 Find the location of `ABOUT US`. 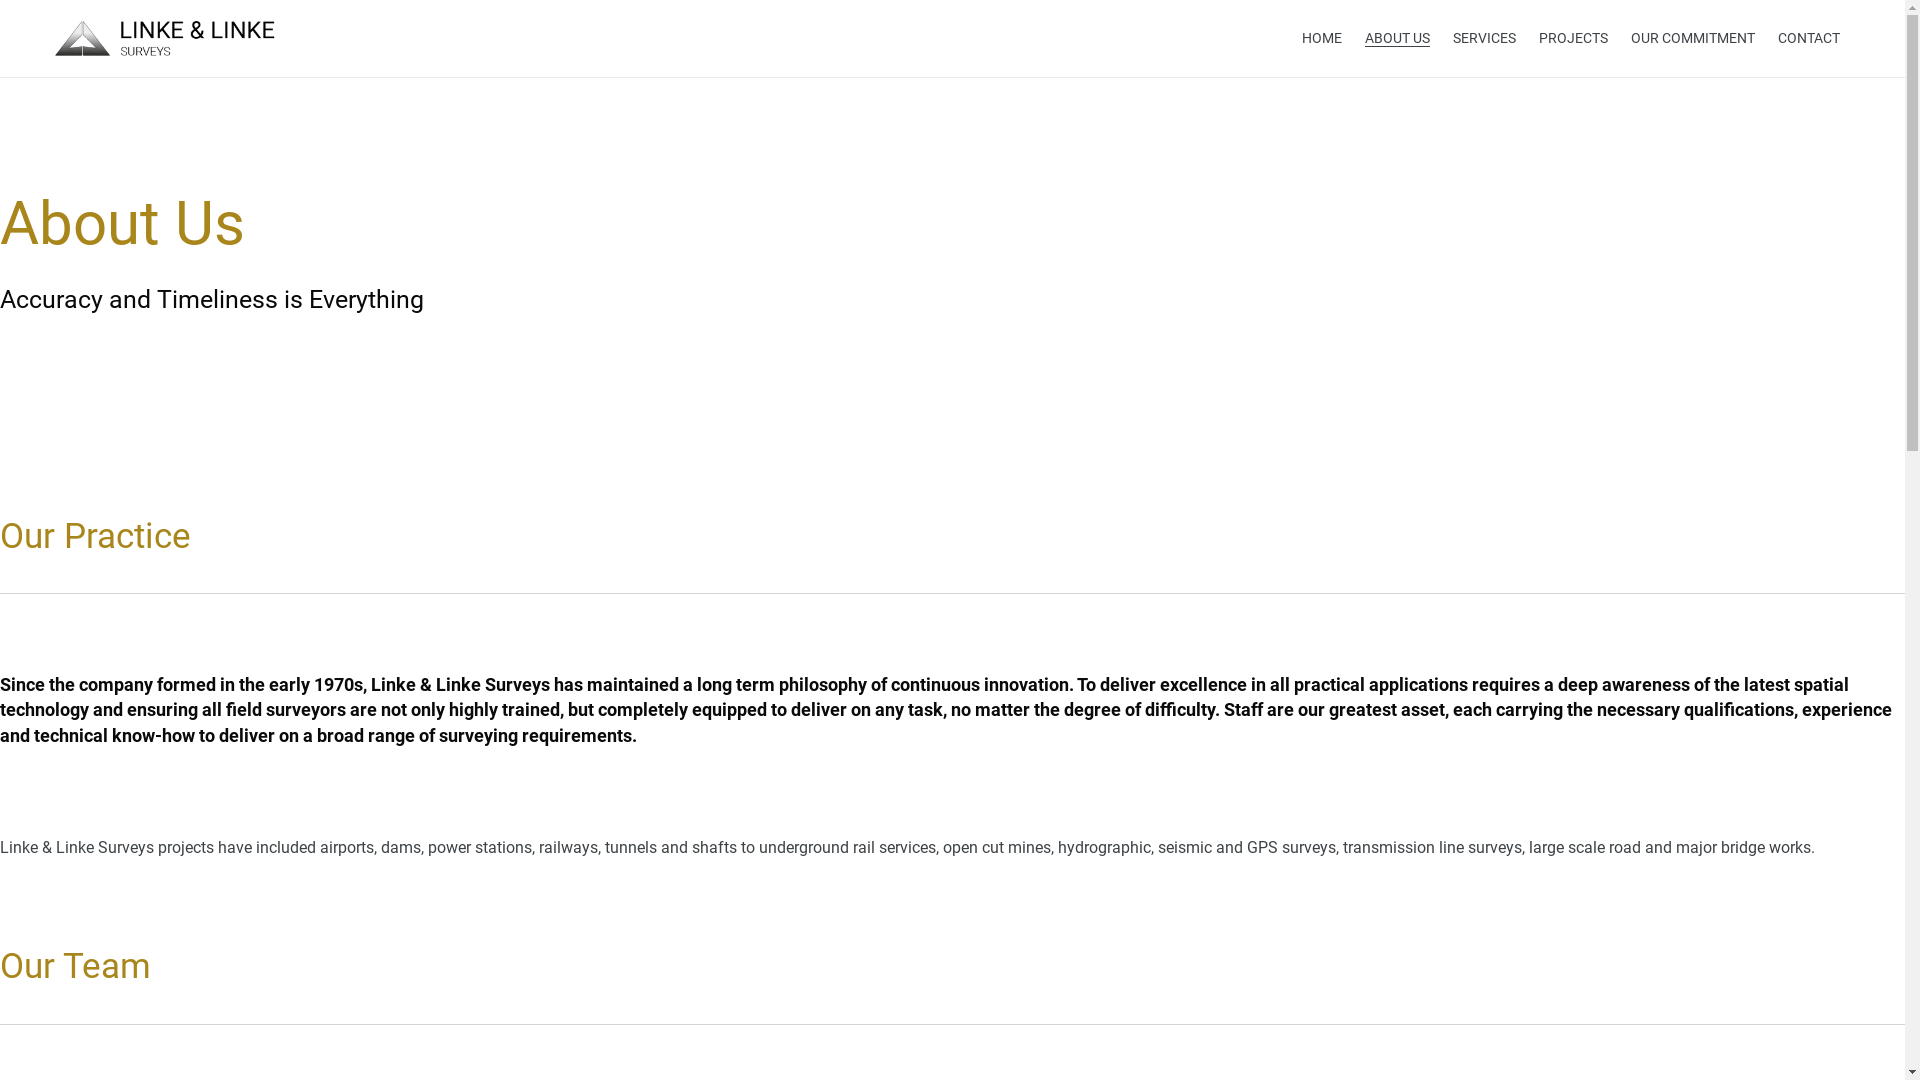

ABOUT US is located at coordinates (1398, 38).